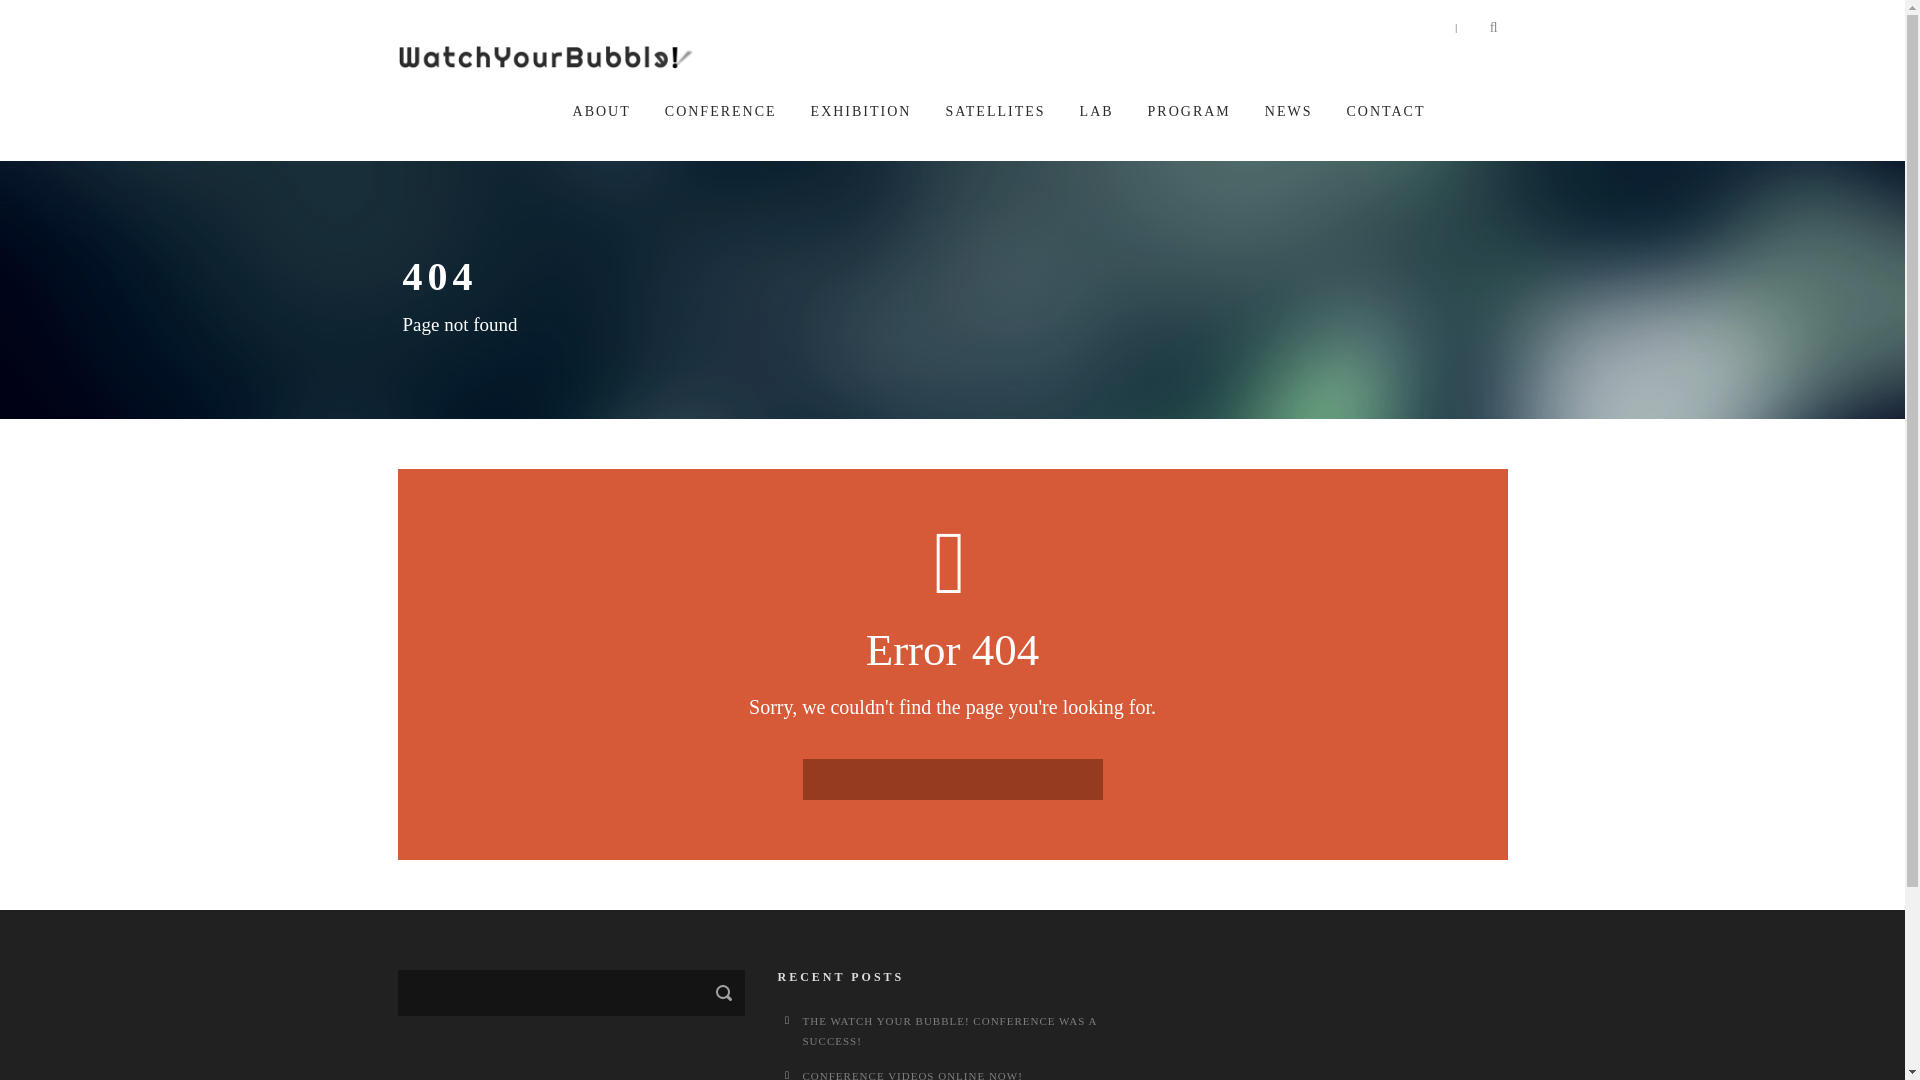  Describe the element at coordinates (720, 131) in the screenshot. I see `CONFERENCE` at that location.